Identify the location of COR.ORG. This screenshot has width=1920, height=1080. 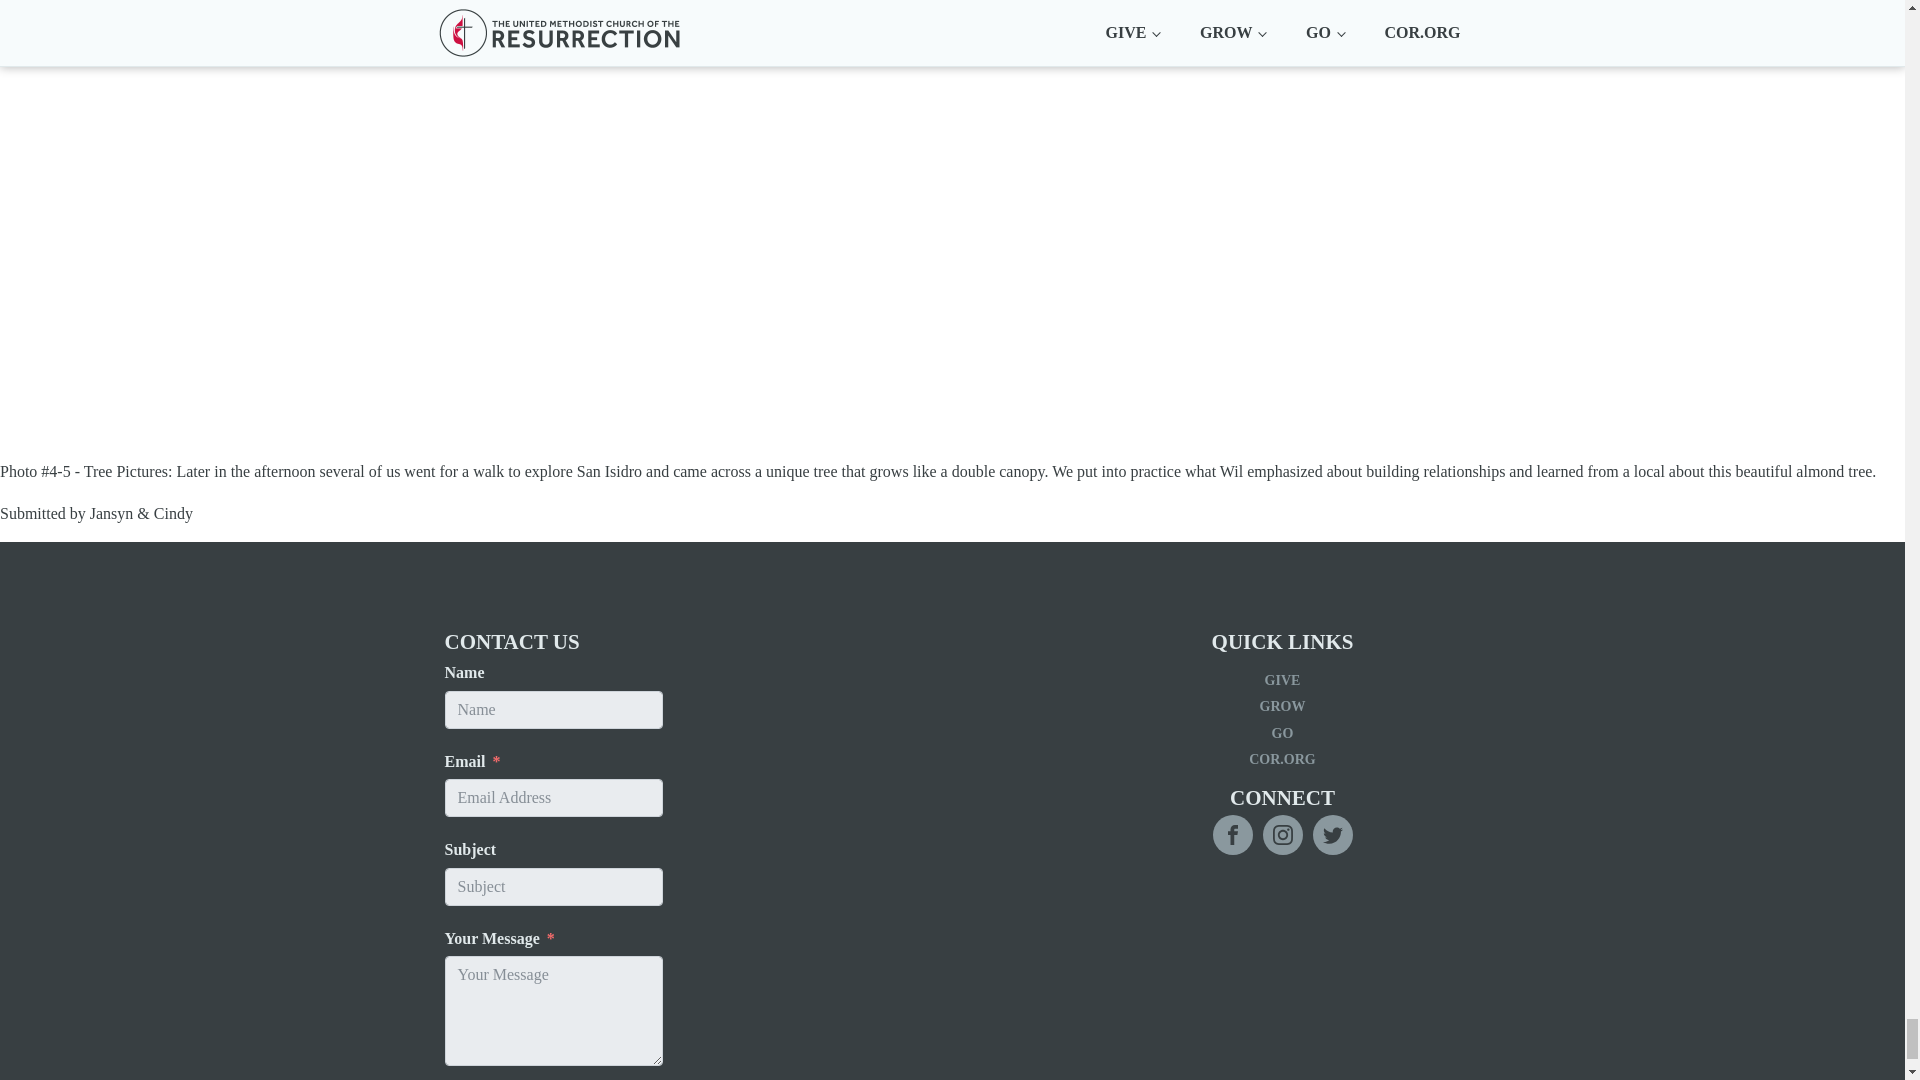
(1282, 760).